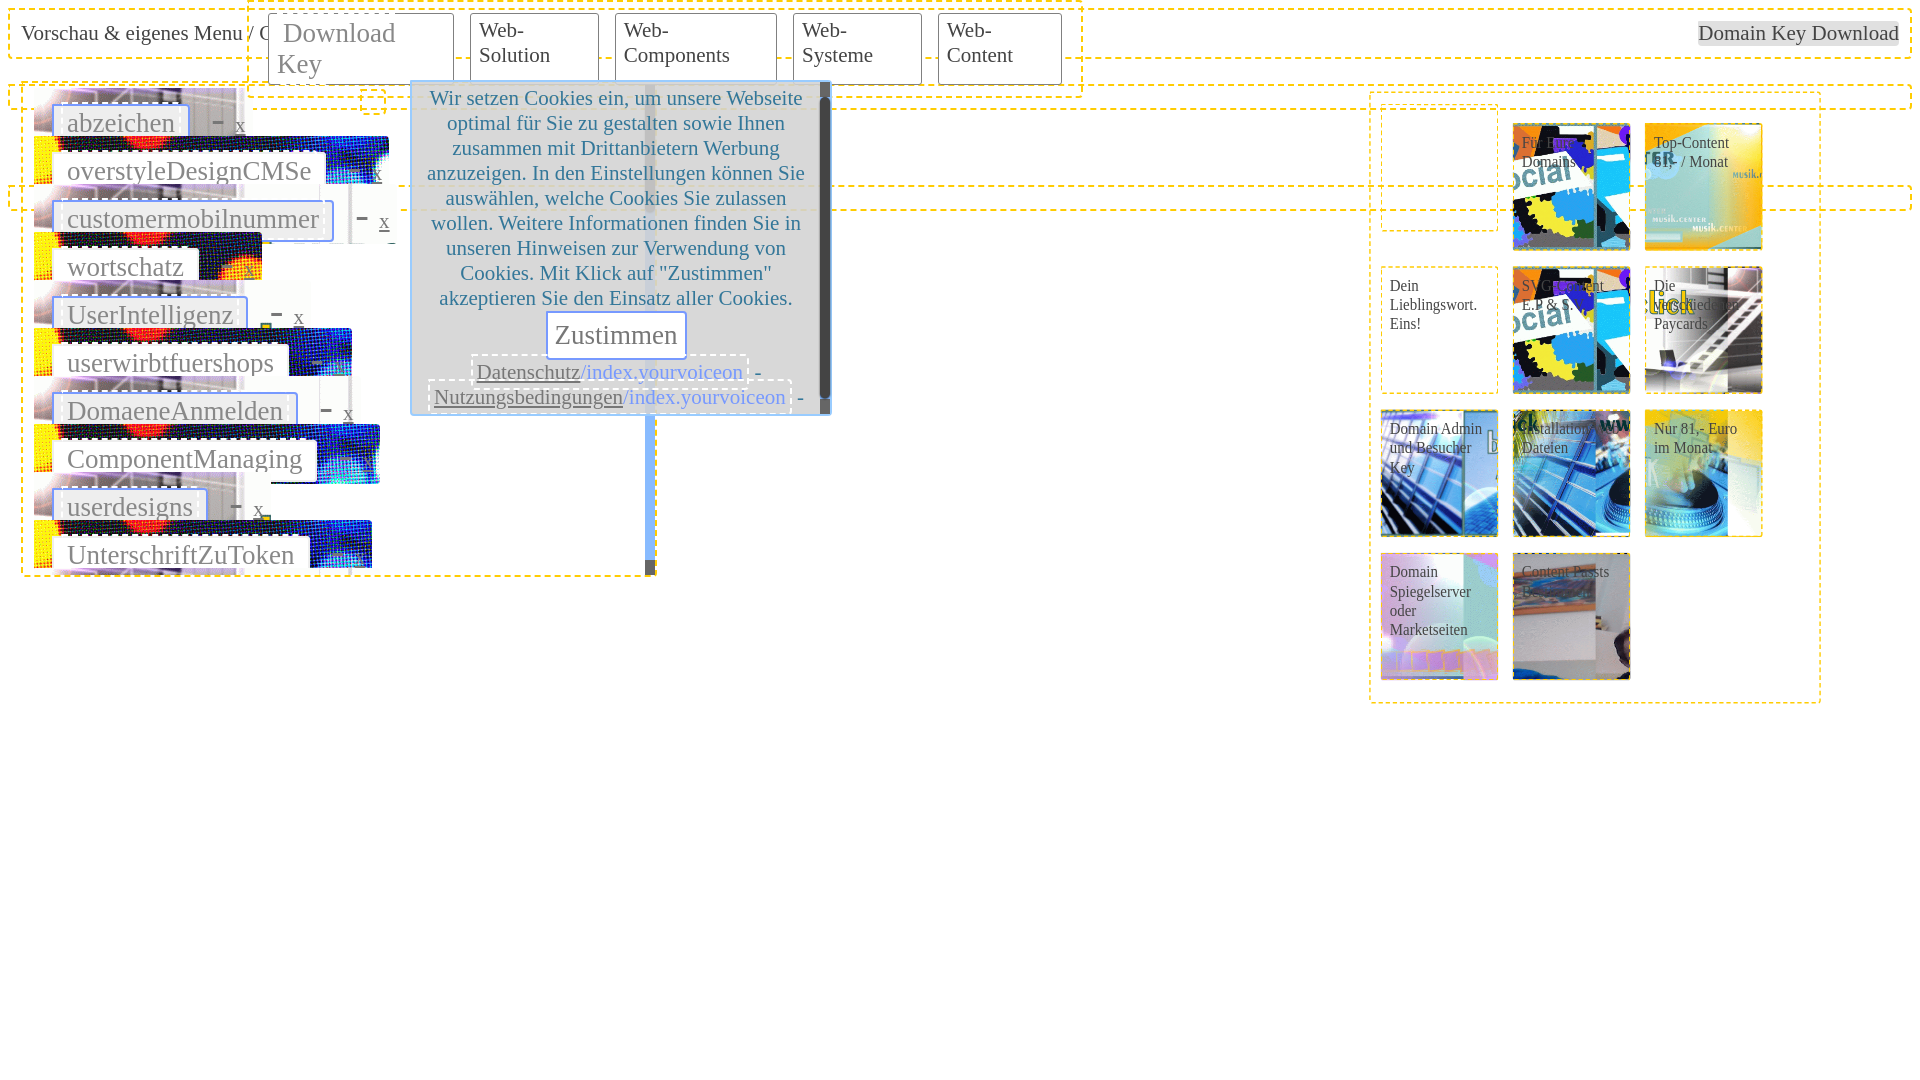 The height and width of the screenshot is (1080, 1920). Describe the element at coordinates (368, 461) in the screenshot. I see `x` at that location.